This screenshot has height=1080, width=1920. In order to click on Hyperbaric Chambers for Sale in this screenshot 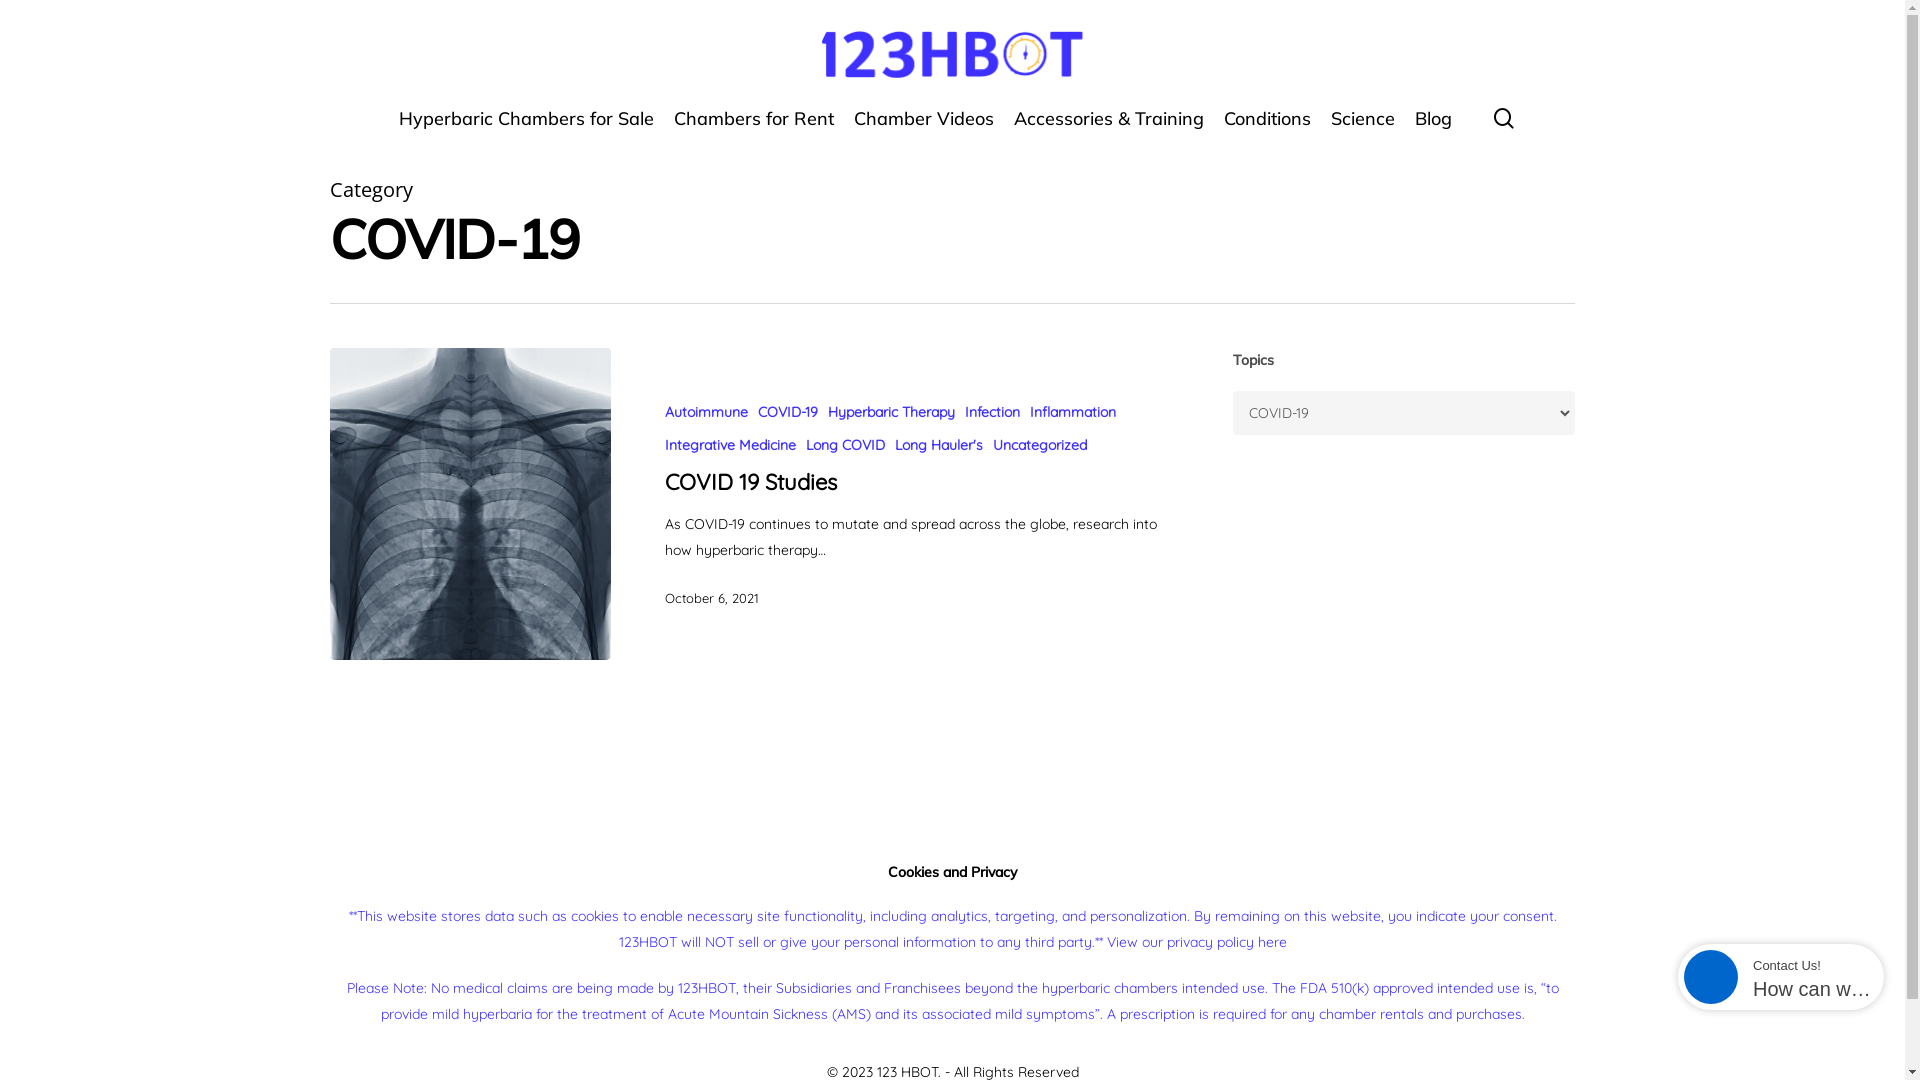, I will do `click(526, 129)`.